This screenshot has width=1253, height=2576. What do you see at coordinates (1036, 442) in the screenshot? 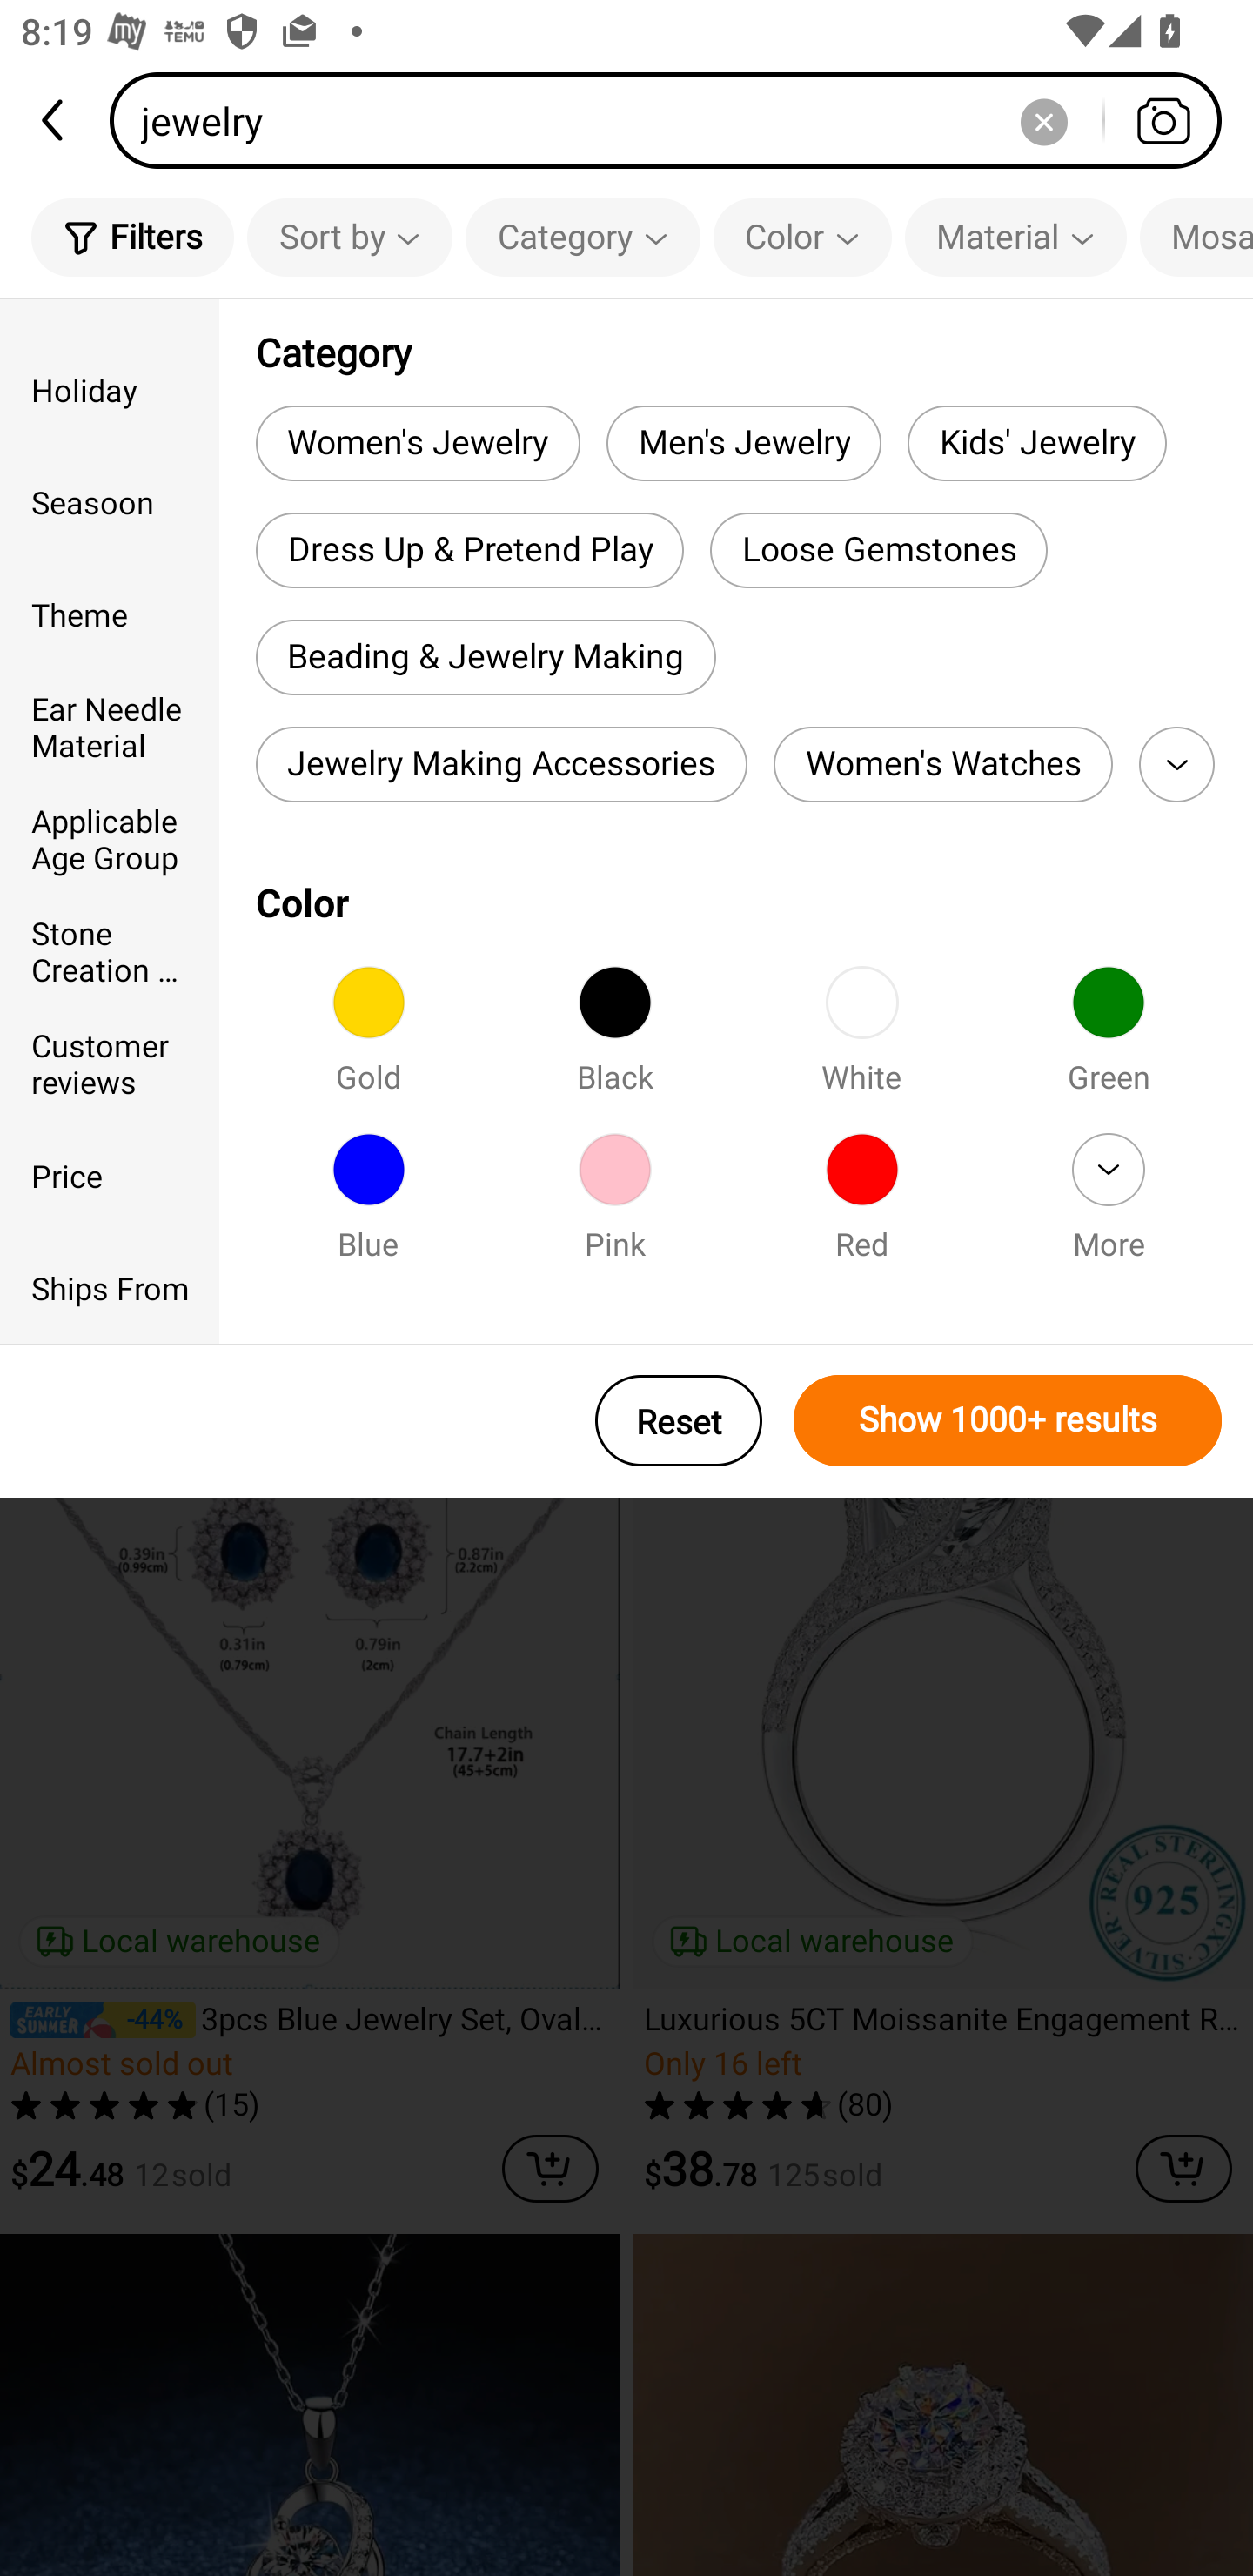
I see `Kids' Jewelry` at bounding box center [1036, 442].